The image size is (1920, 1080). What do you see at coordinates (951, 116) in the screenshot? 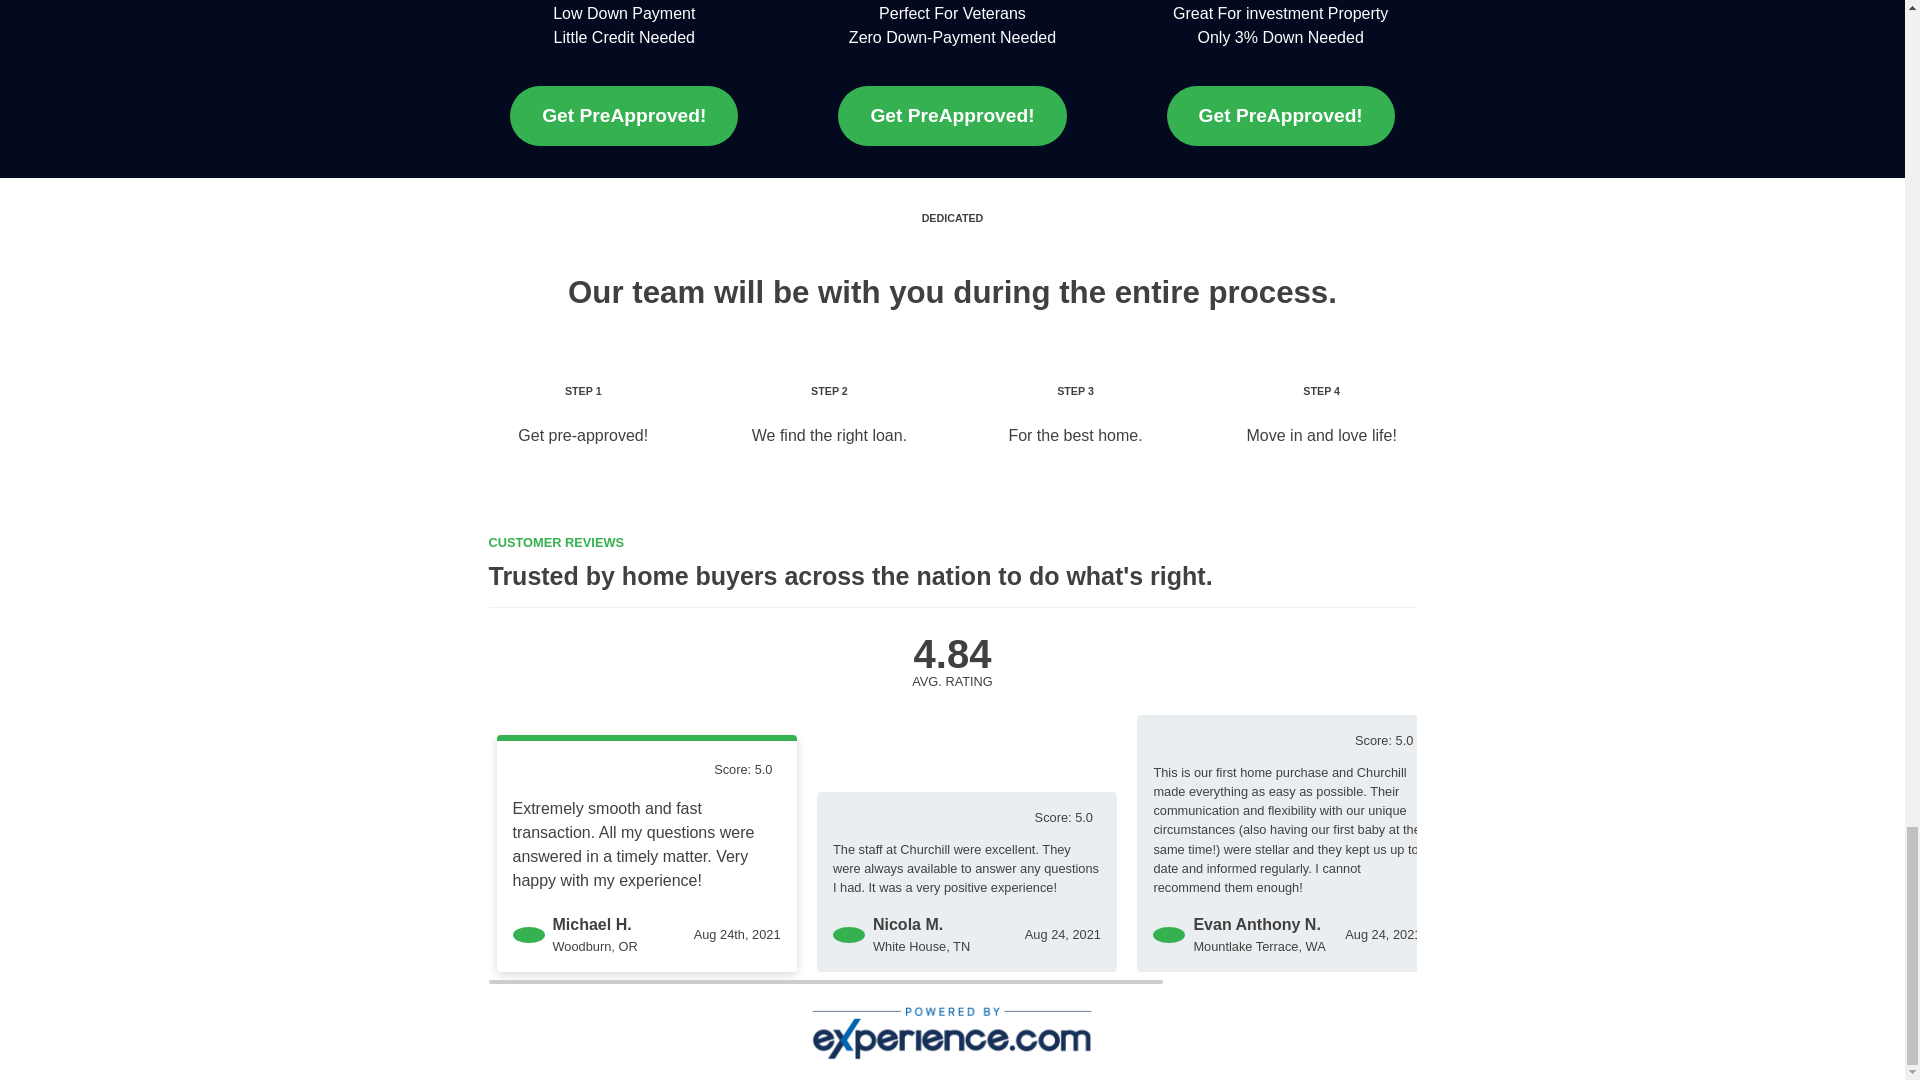
I see `Get PreApproved!` at bounding box center [951, 116].